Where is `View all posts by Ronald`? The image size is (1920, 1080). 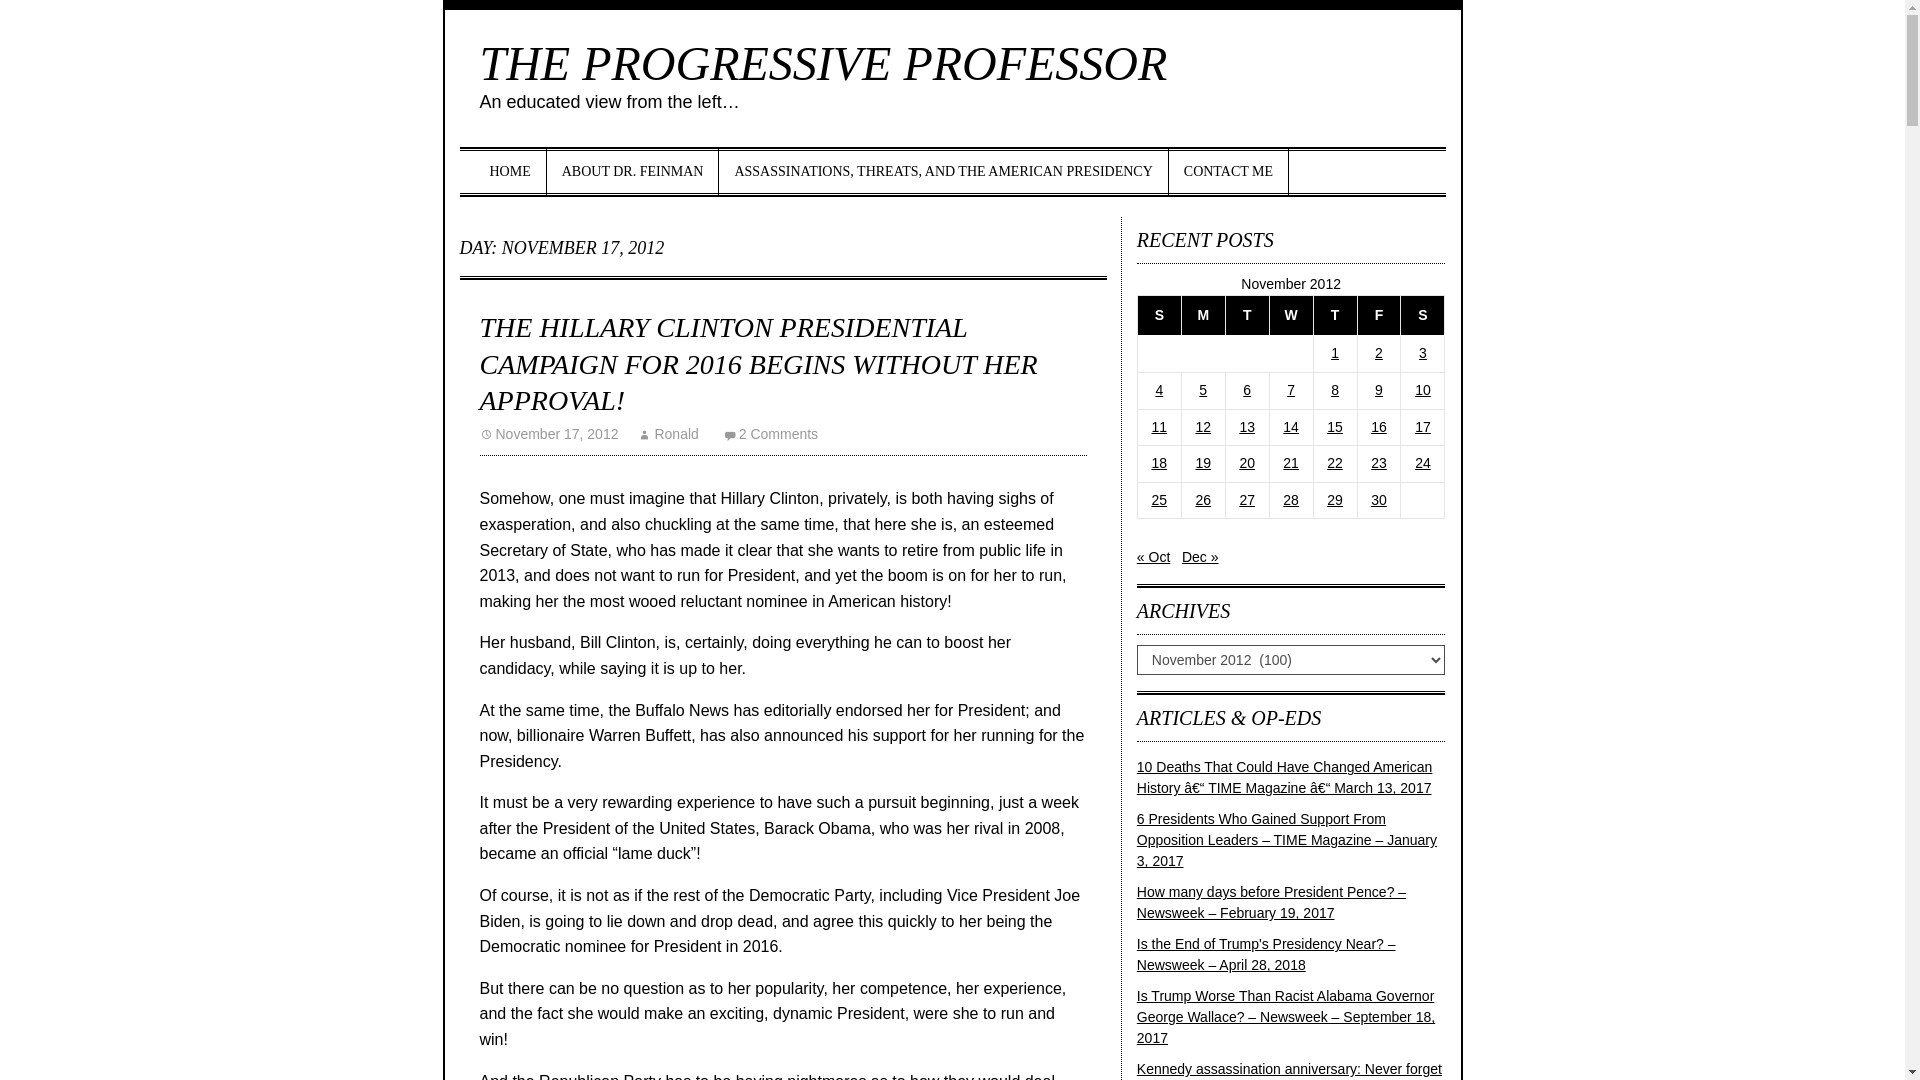
View all posts by Ronald is located at coordinates (668, 433).